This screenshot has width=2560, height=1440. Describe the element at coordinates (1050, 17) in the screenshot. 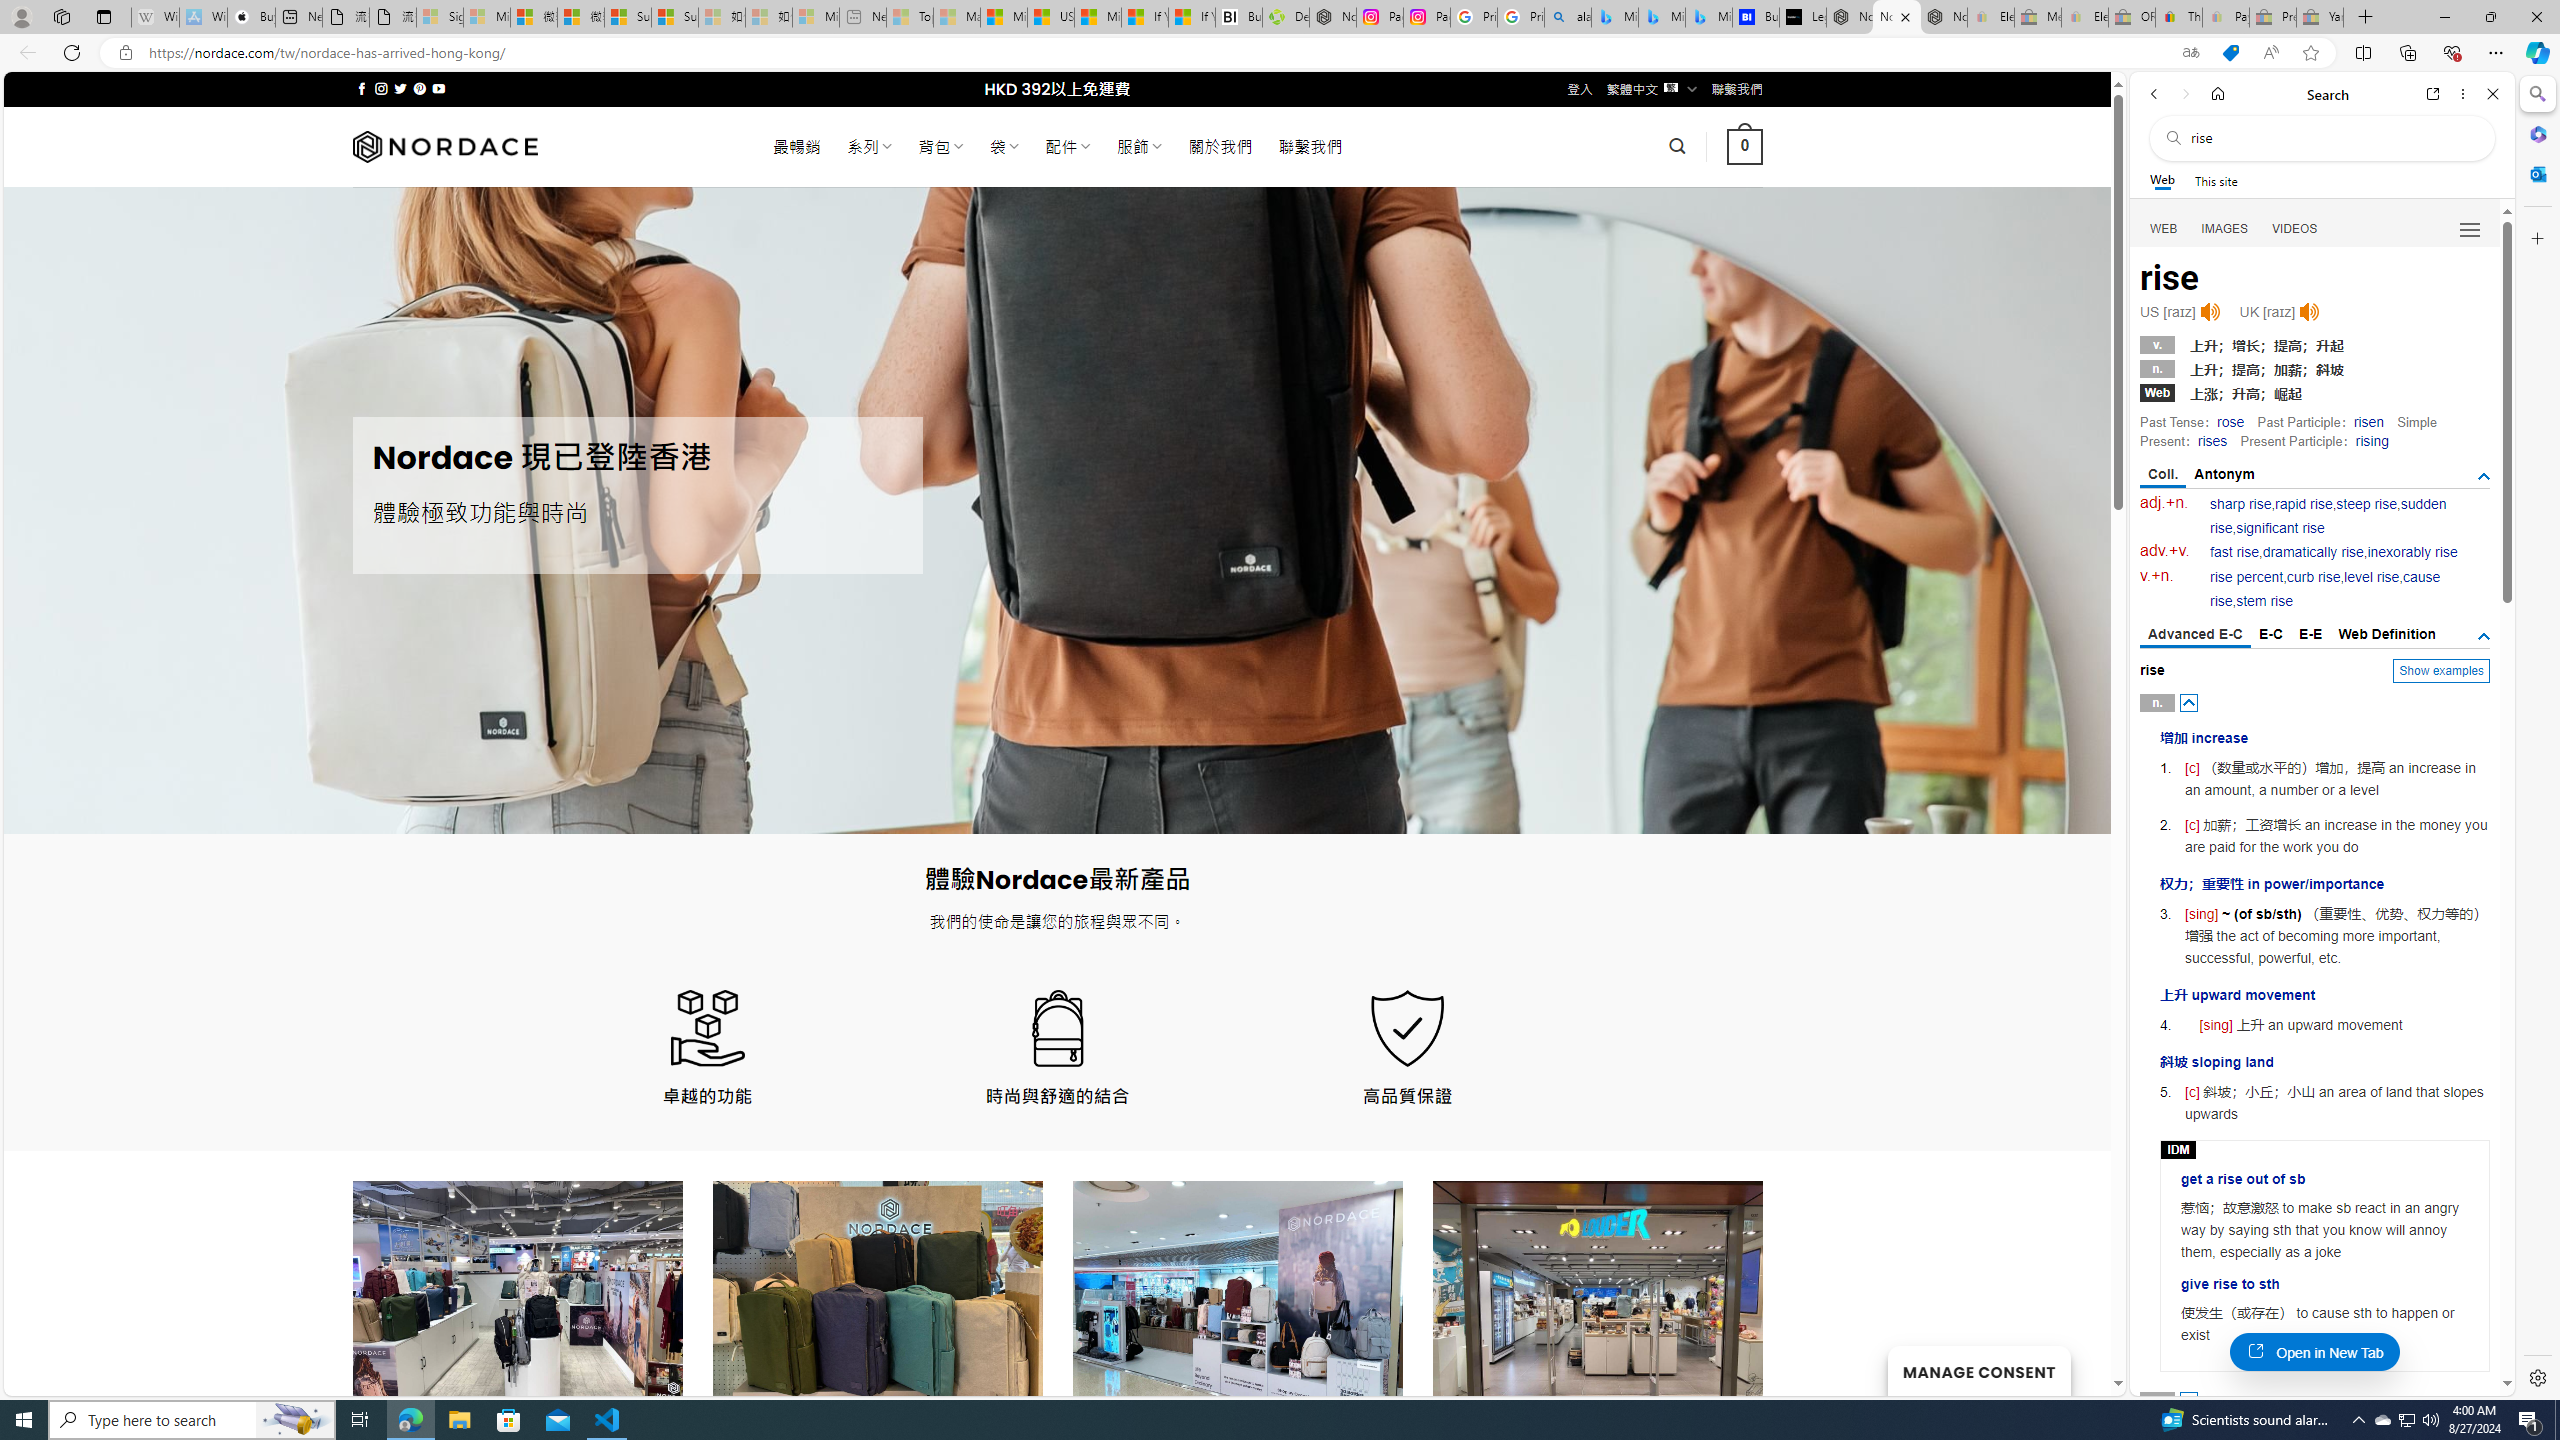

I see `US Heat Deaths Soared To Record High Last Year` at that location.